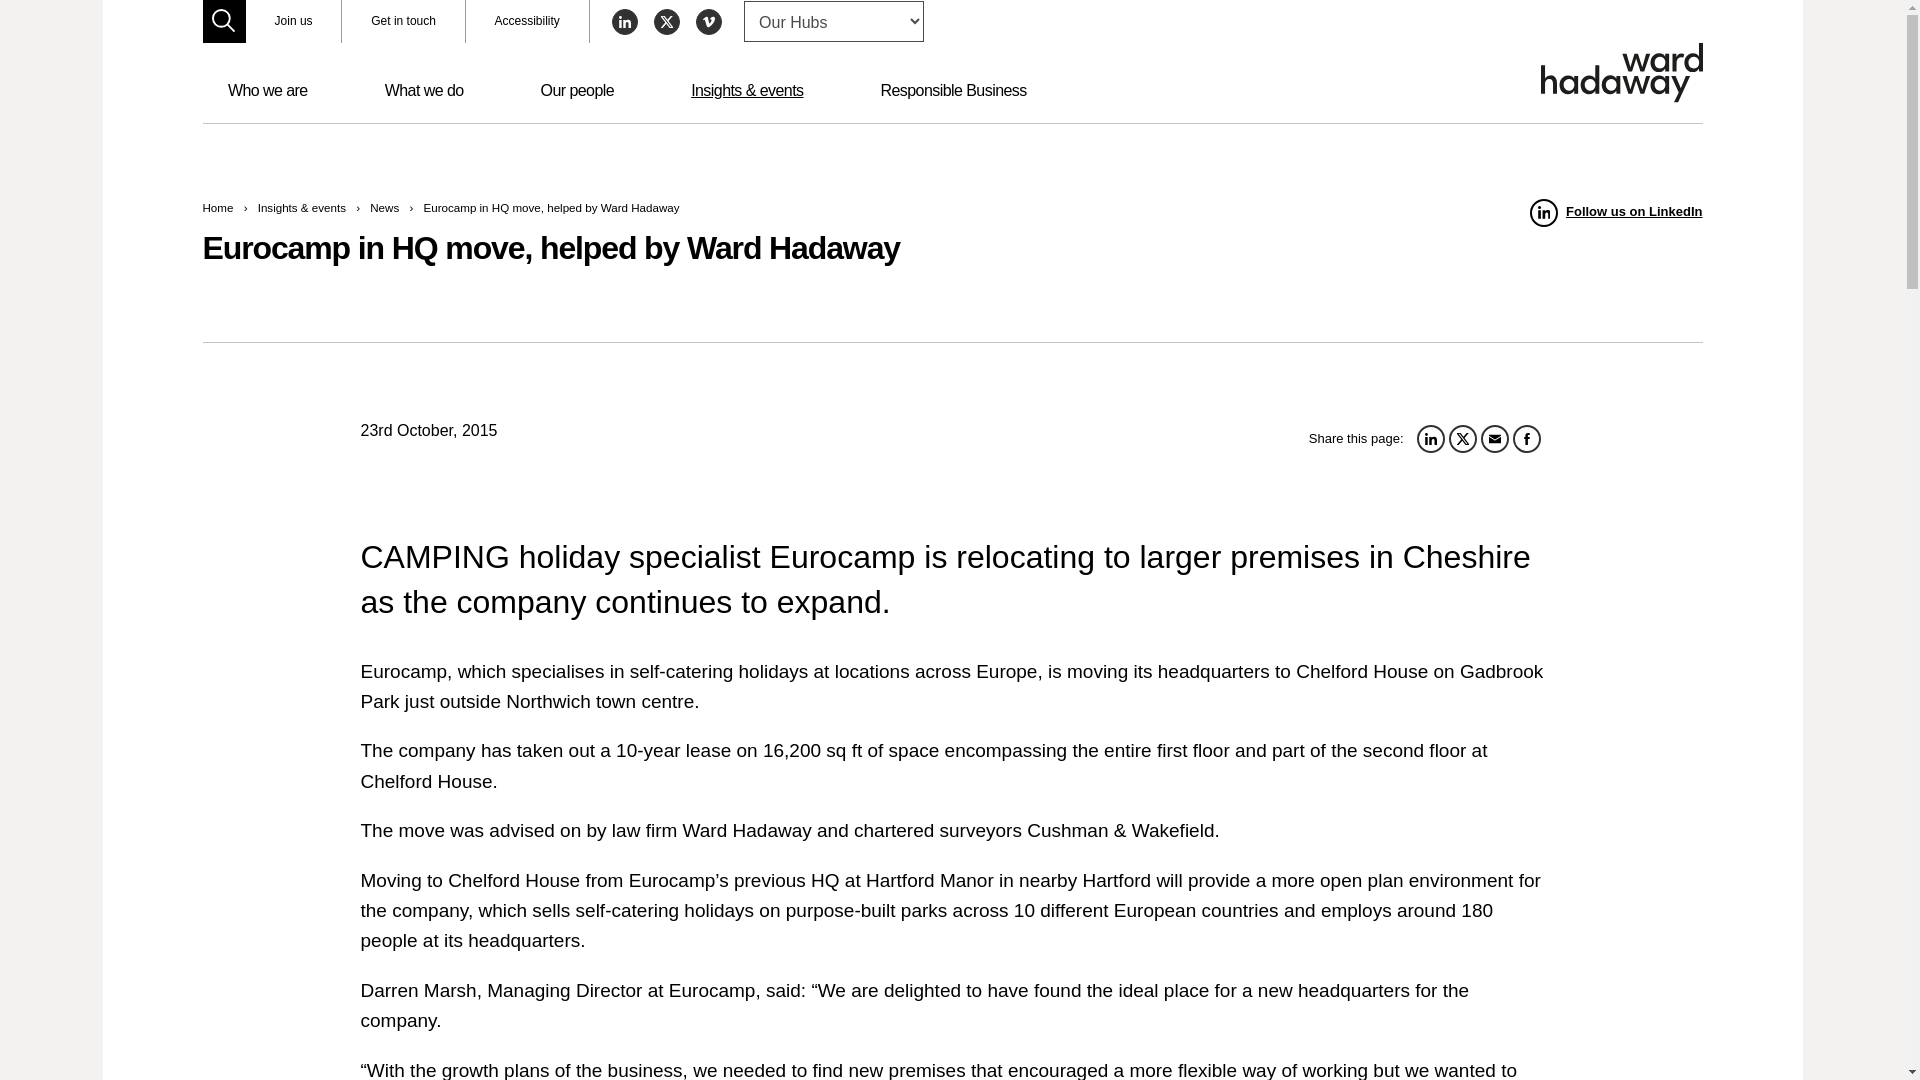  Describe the element at coordinates (216, 206) in the screenshot. I see `Home` at that location.